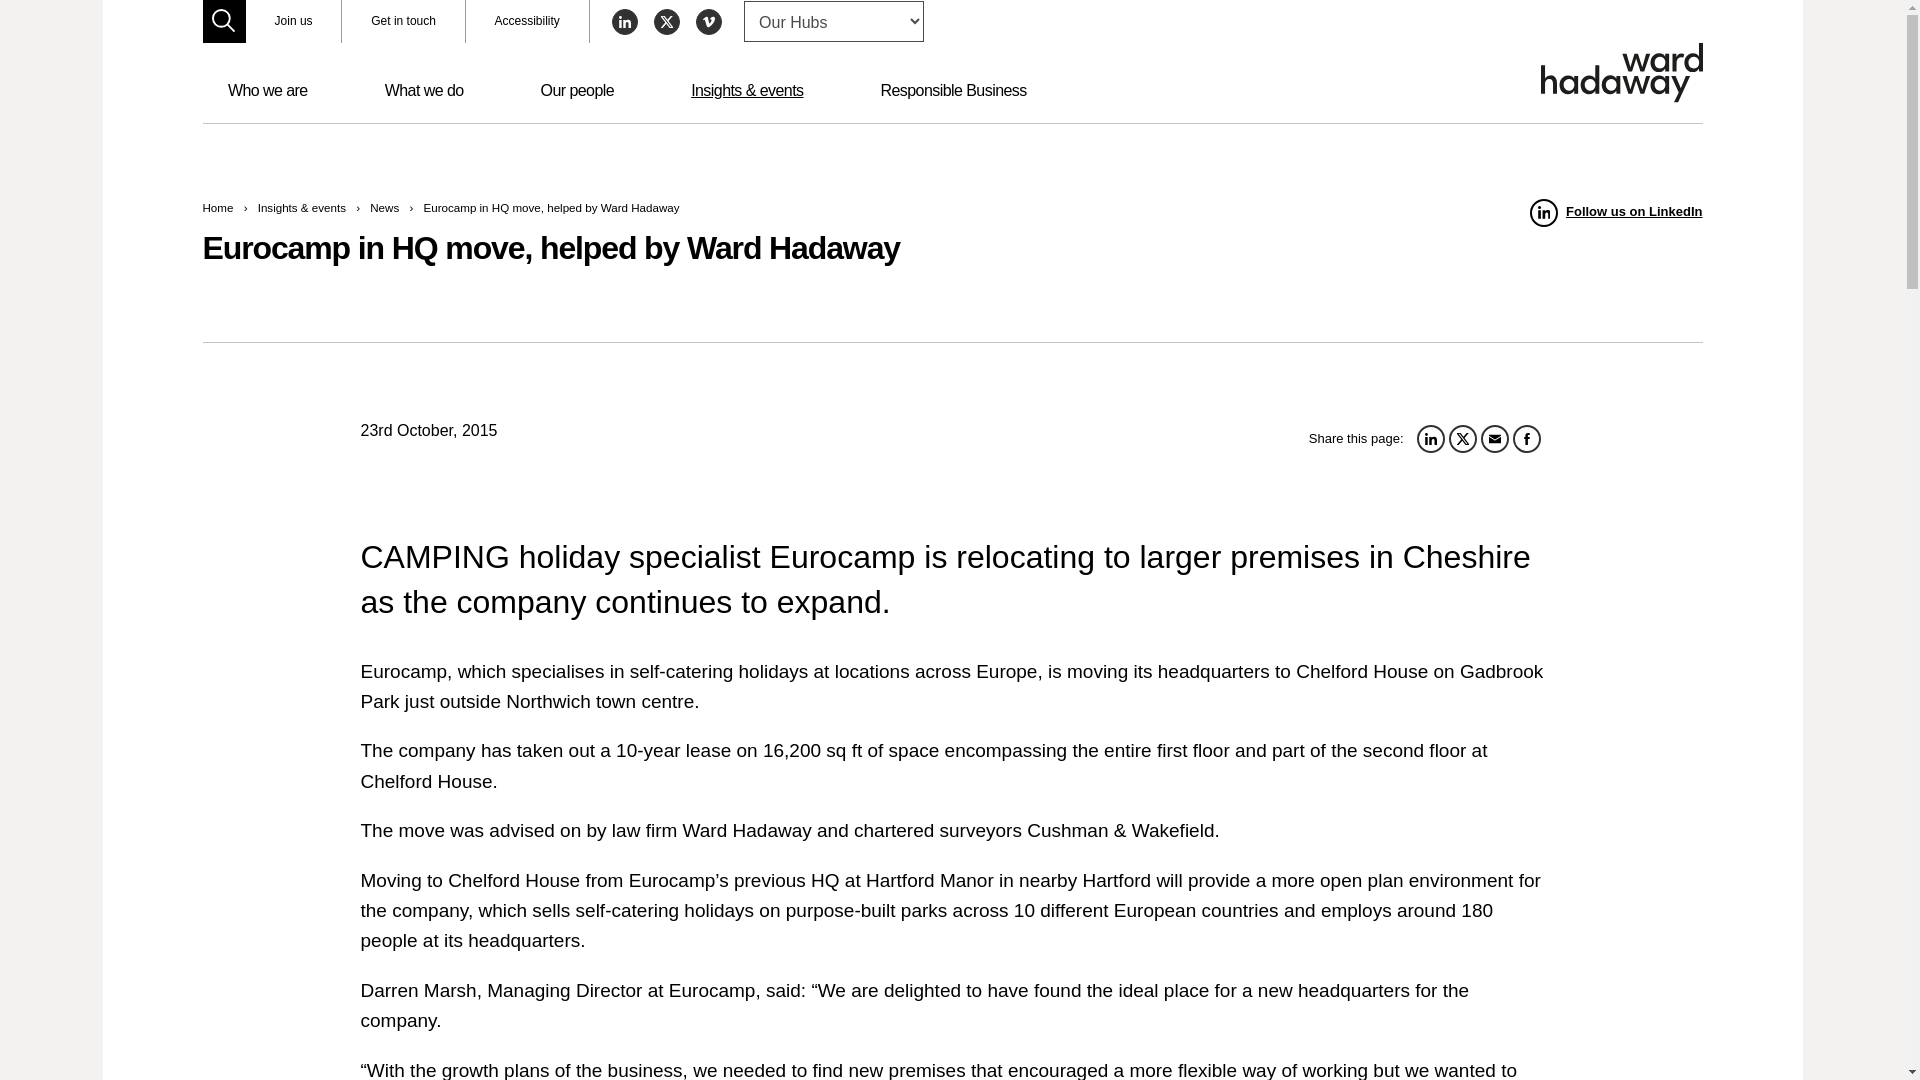  Describe the element at coordinates (216, 206) in the screenshot. I see `Home` at that location.